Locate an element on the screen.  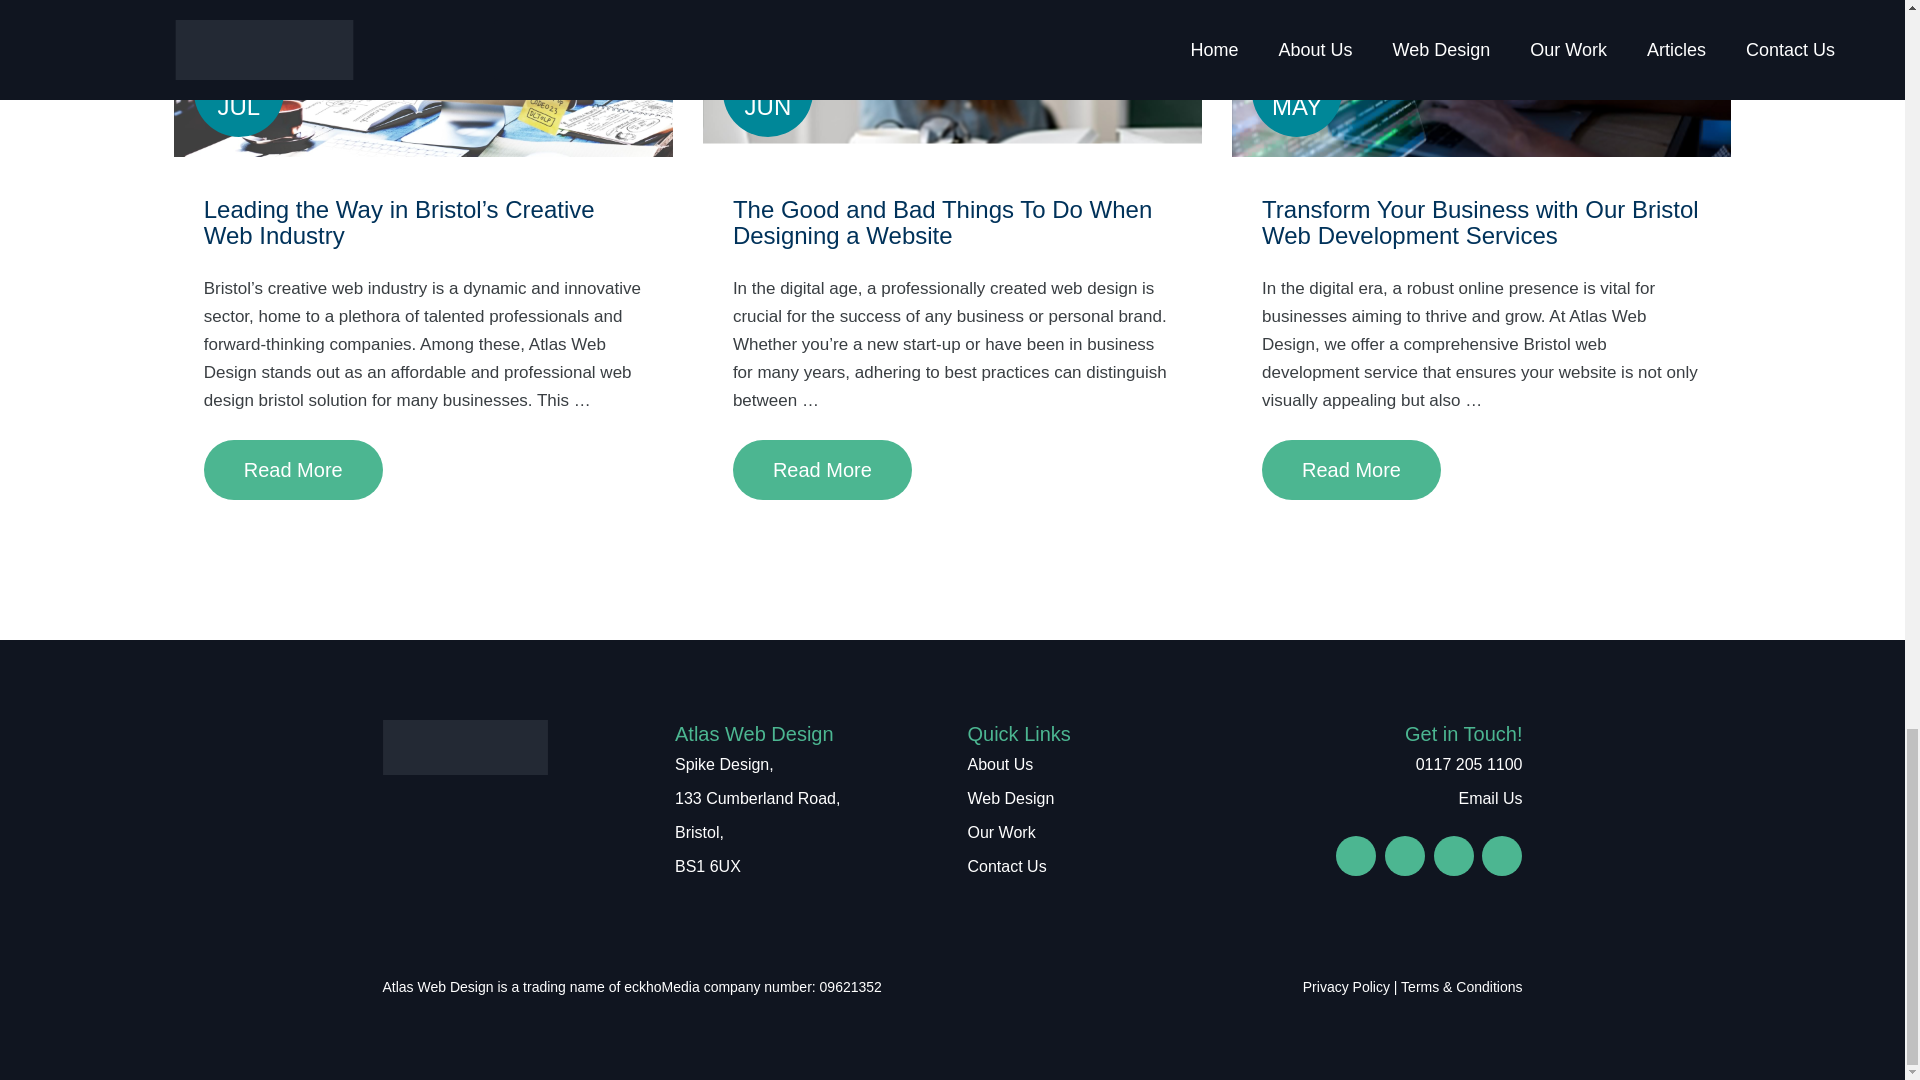
Privacy Policy is located at coordinates (1346, 986).